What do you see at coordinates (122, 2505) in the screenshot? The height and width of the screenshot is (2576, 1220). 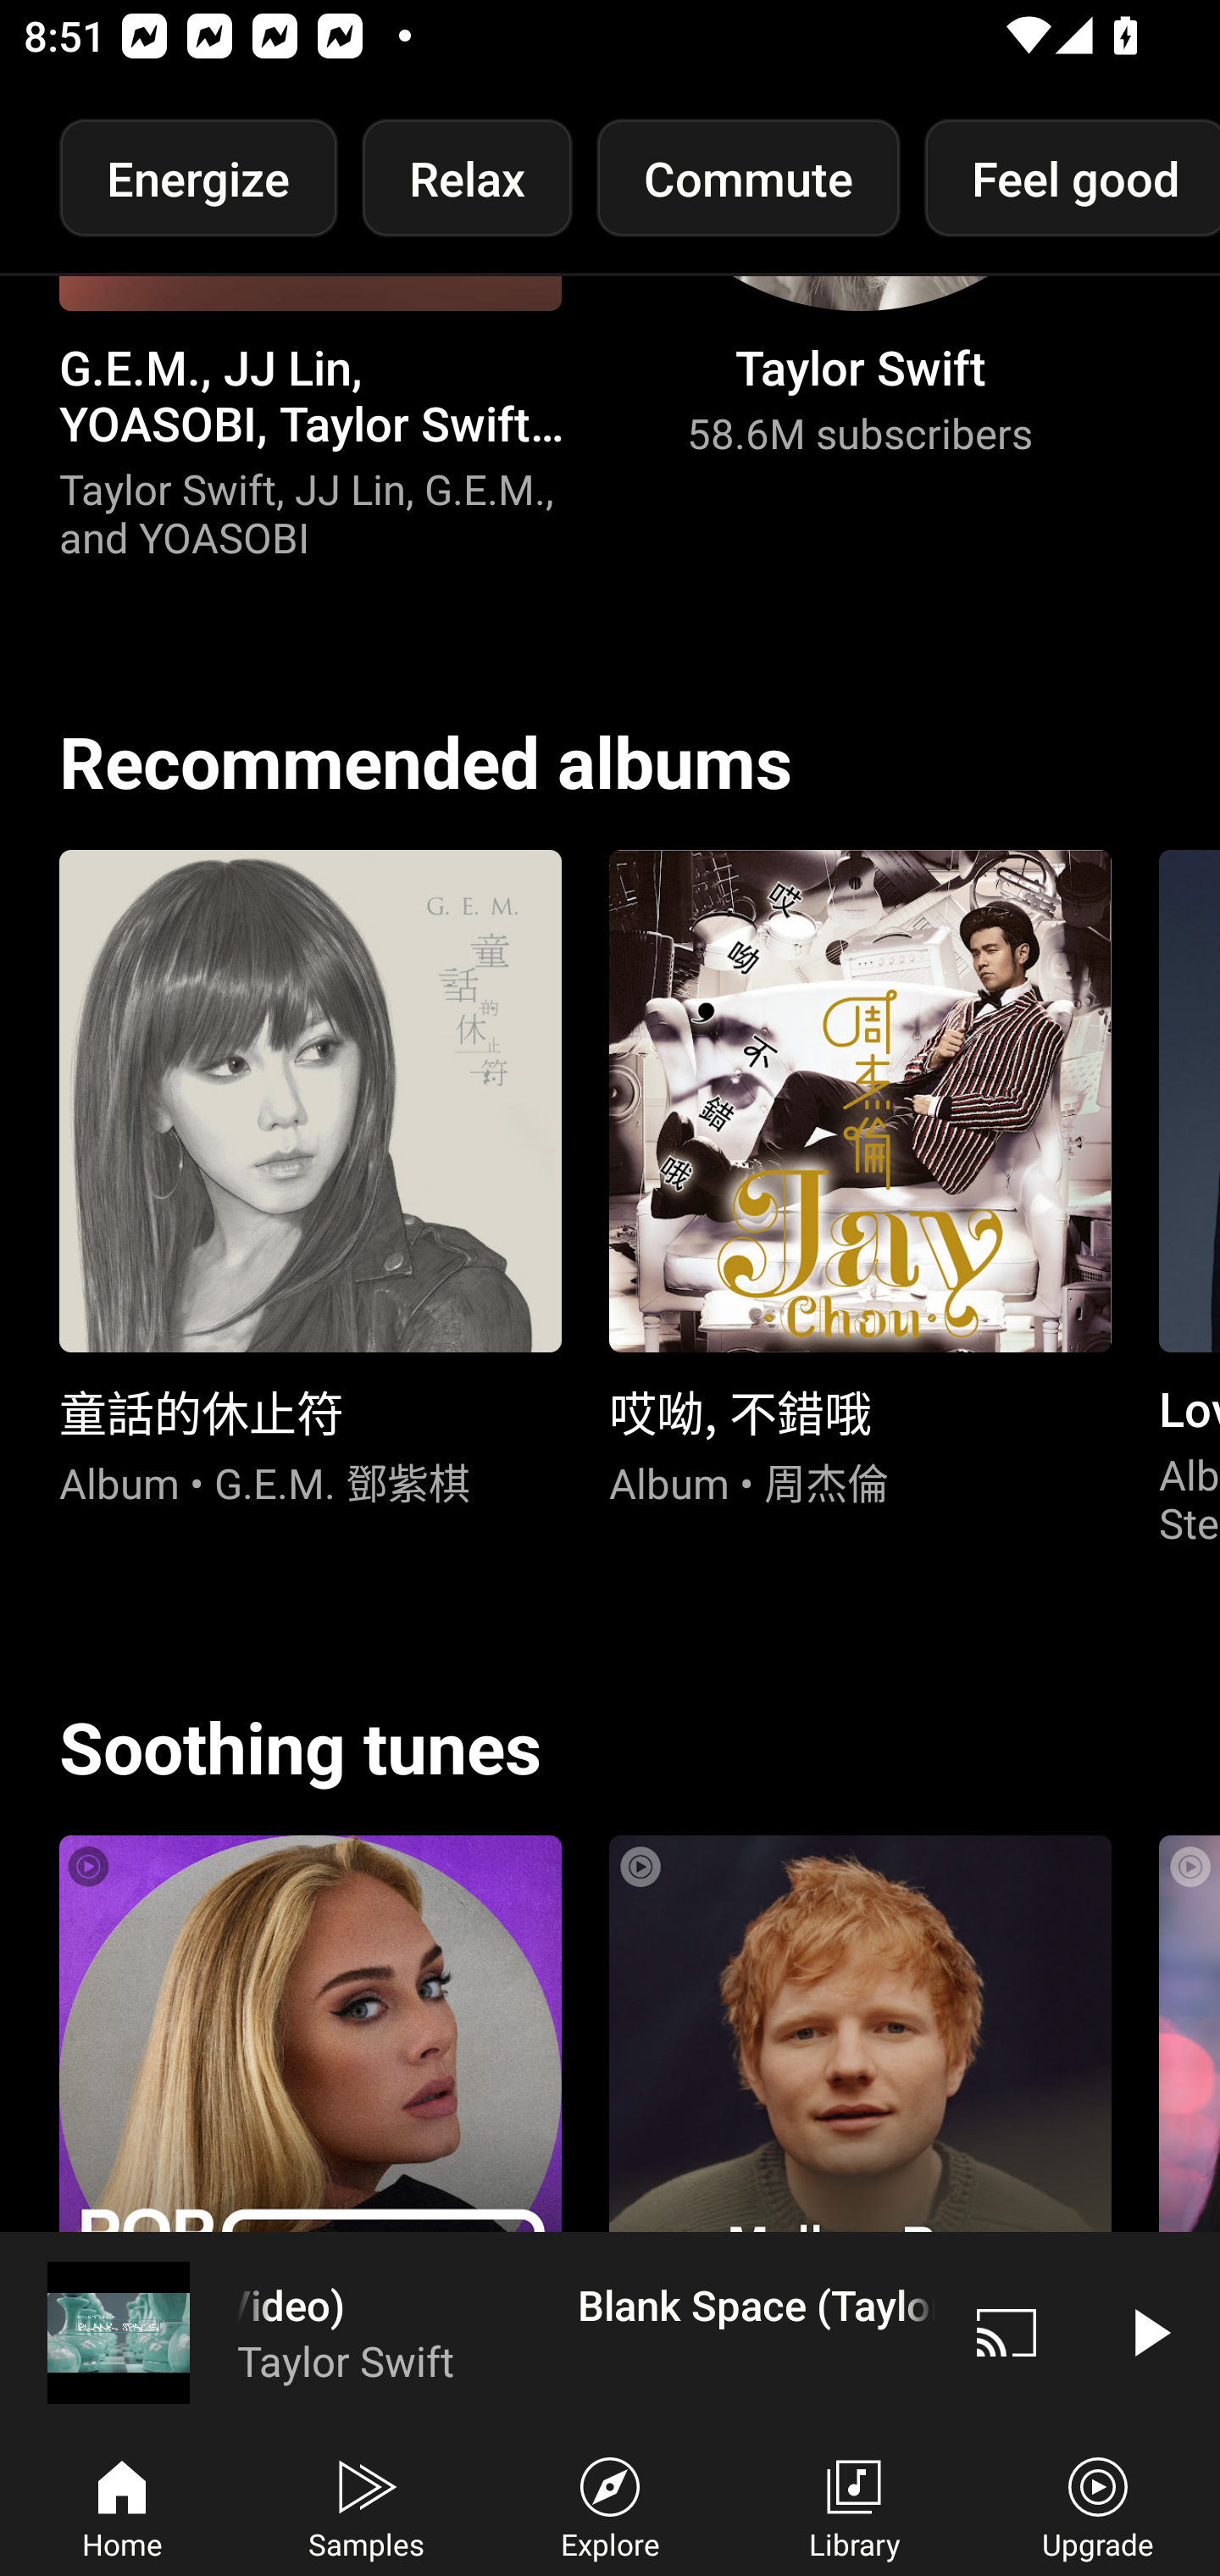 I see `Home` at bounding box center [122, 2505].